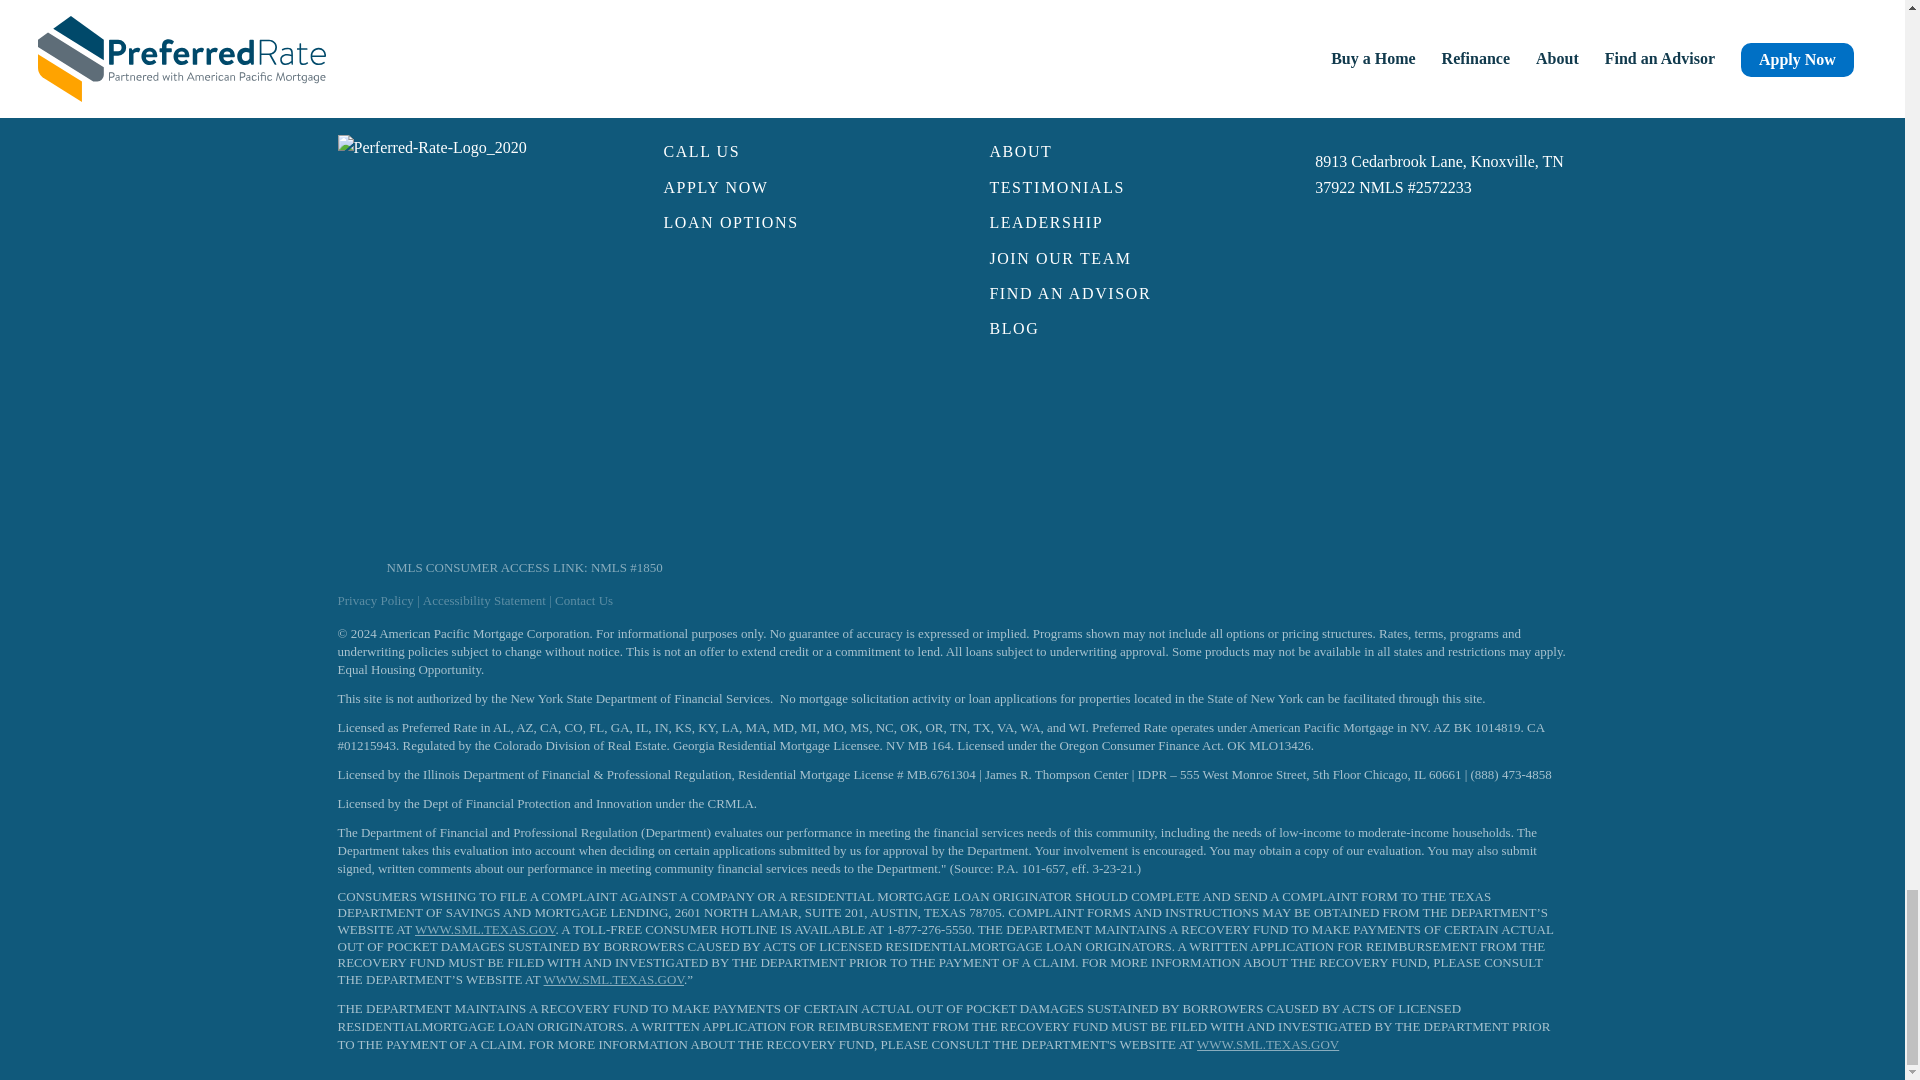  Describe the element at coordinates (788, 188) in the screenshot. I see `APPLY NOW` at that location.